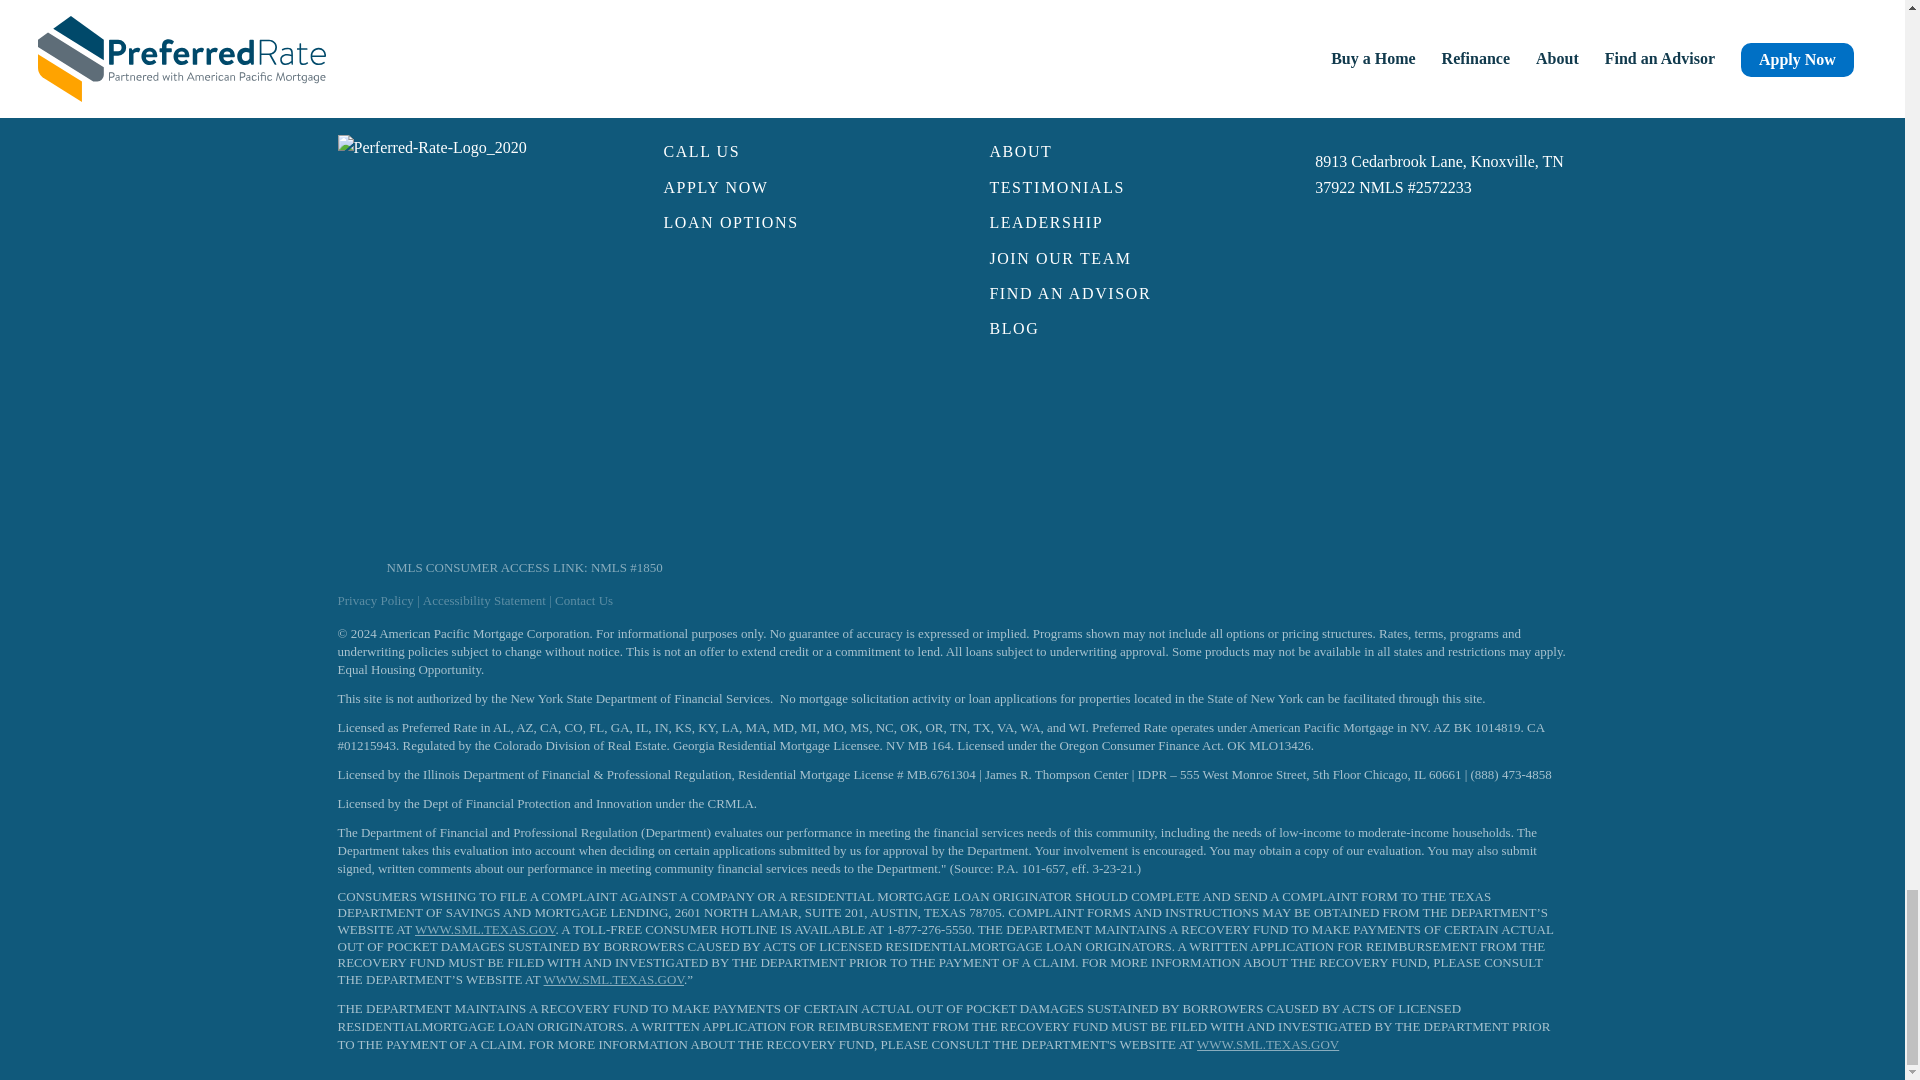  Describe the element at coordinates (788, 188) in the screenshot. I see `APPLY NOW` at that location.